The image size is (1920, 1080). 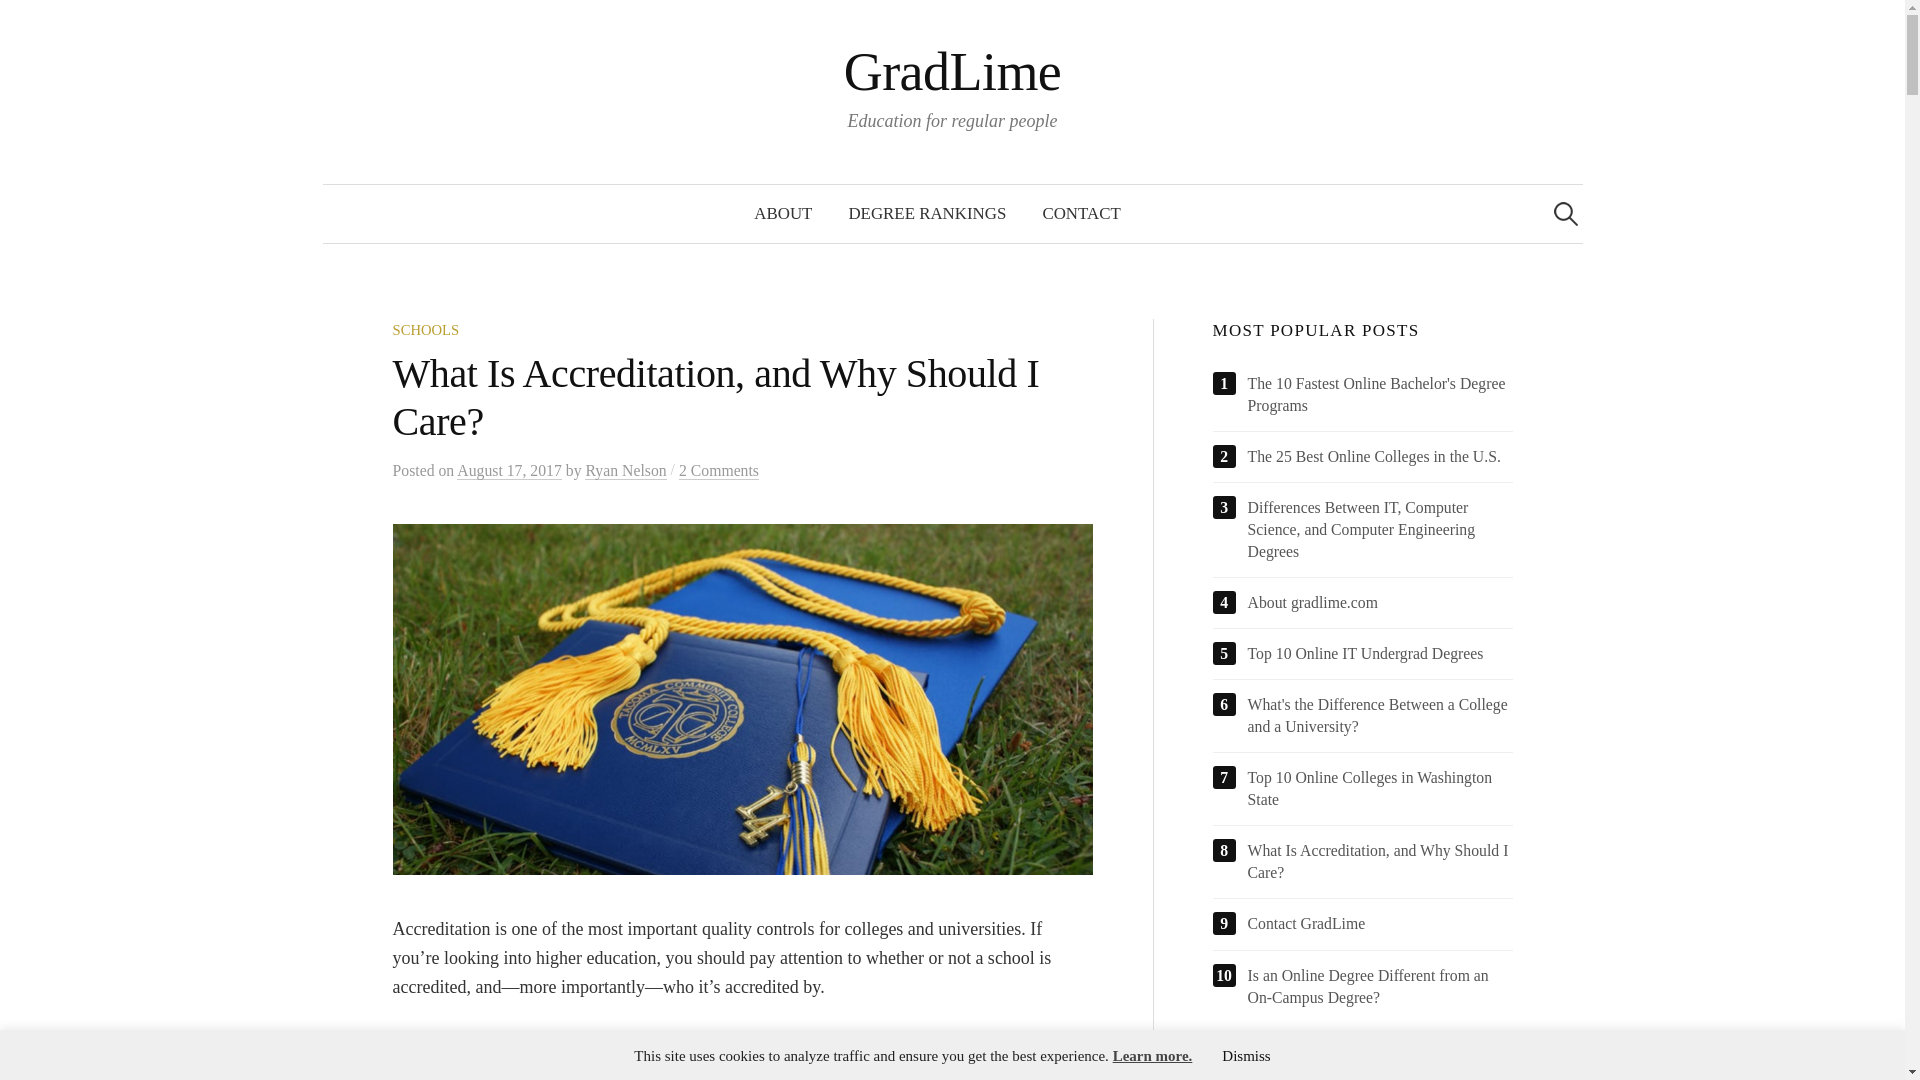 I want to click on SCHOOLS, so click(x=424, y=330).